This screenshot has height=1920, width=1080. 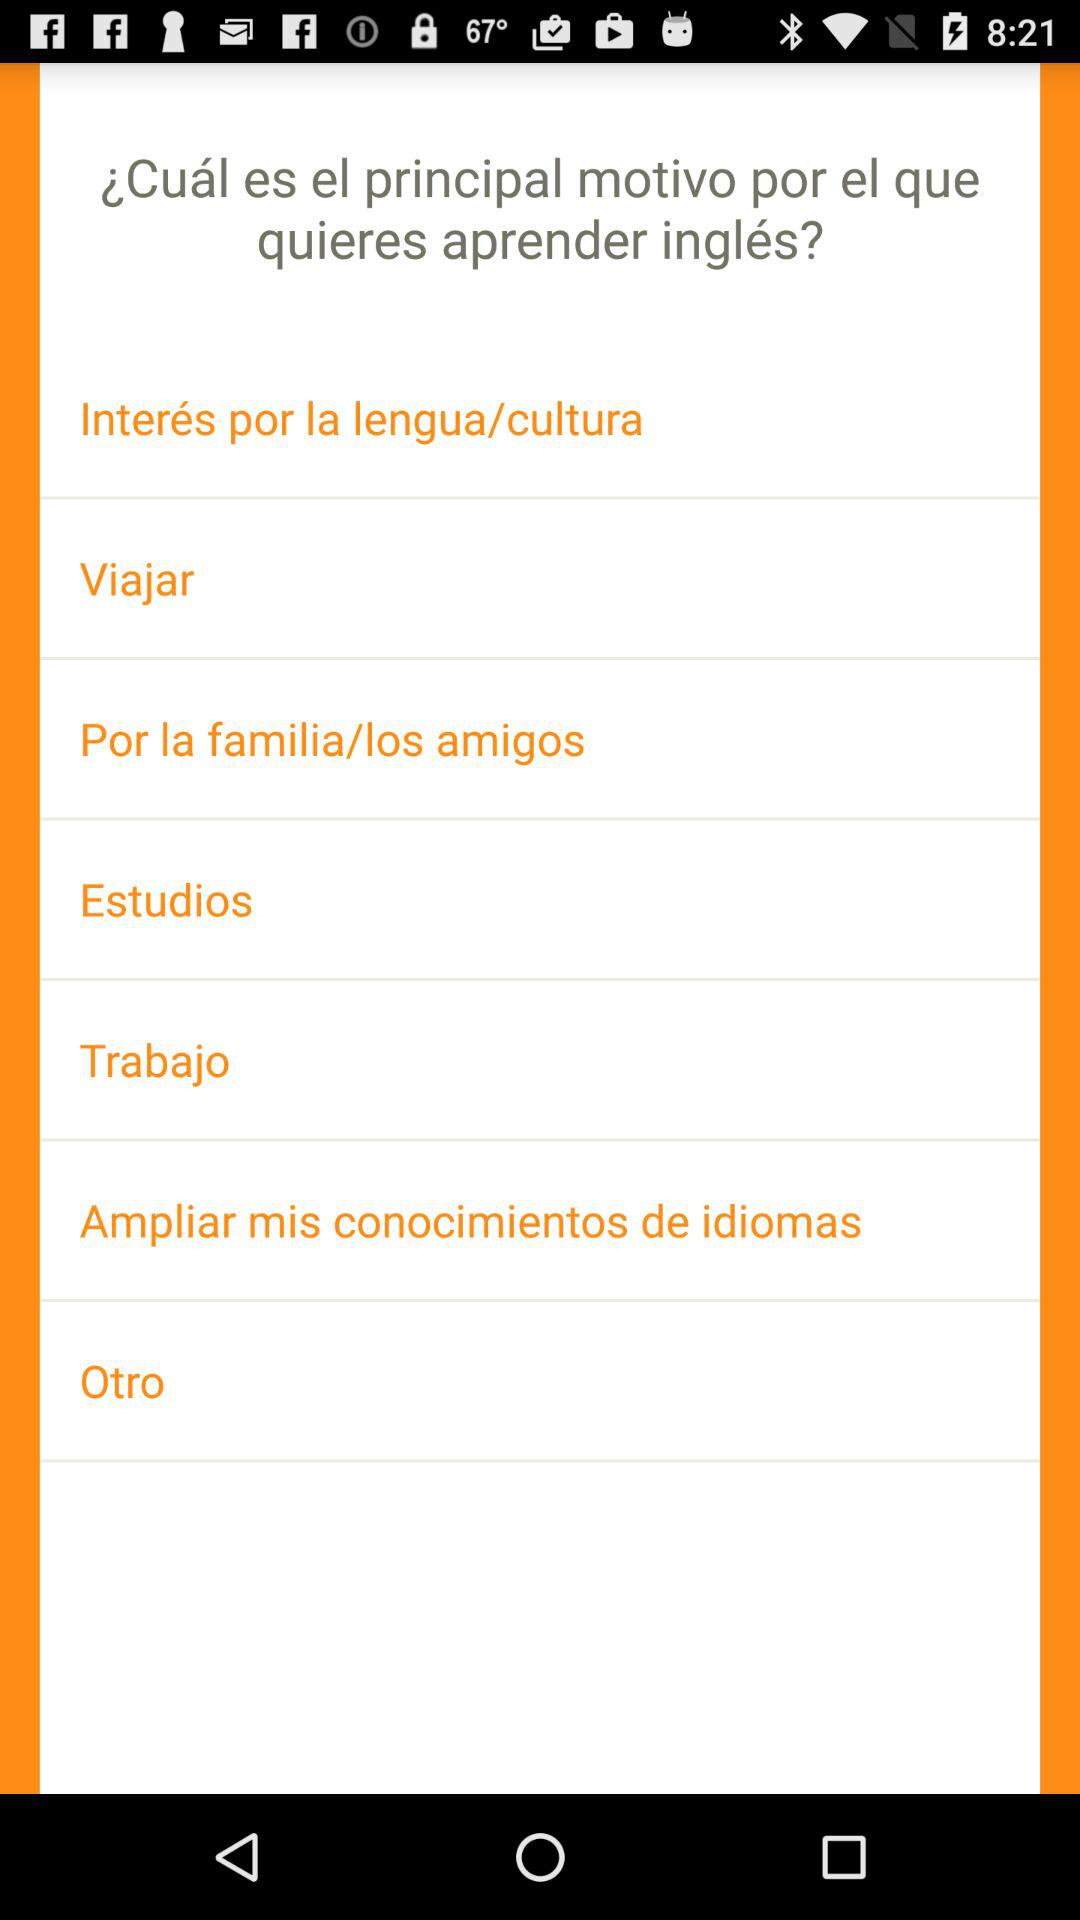 I want to click on jump to the ampliar mis conocimientos item, so click(x=540, y=1220).